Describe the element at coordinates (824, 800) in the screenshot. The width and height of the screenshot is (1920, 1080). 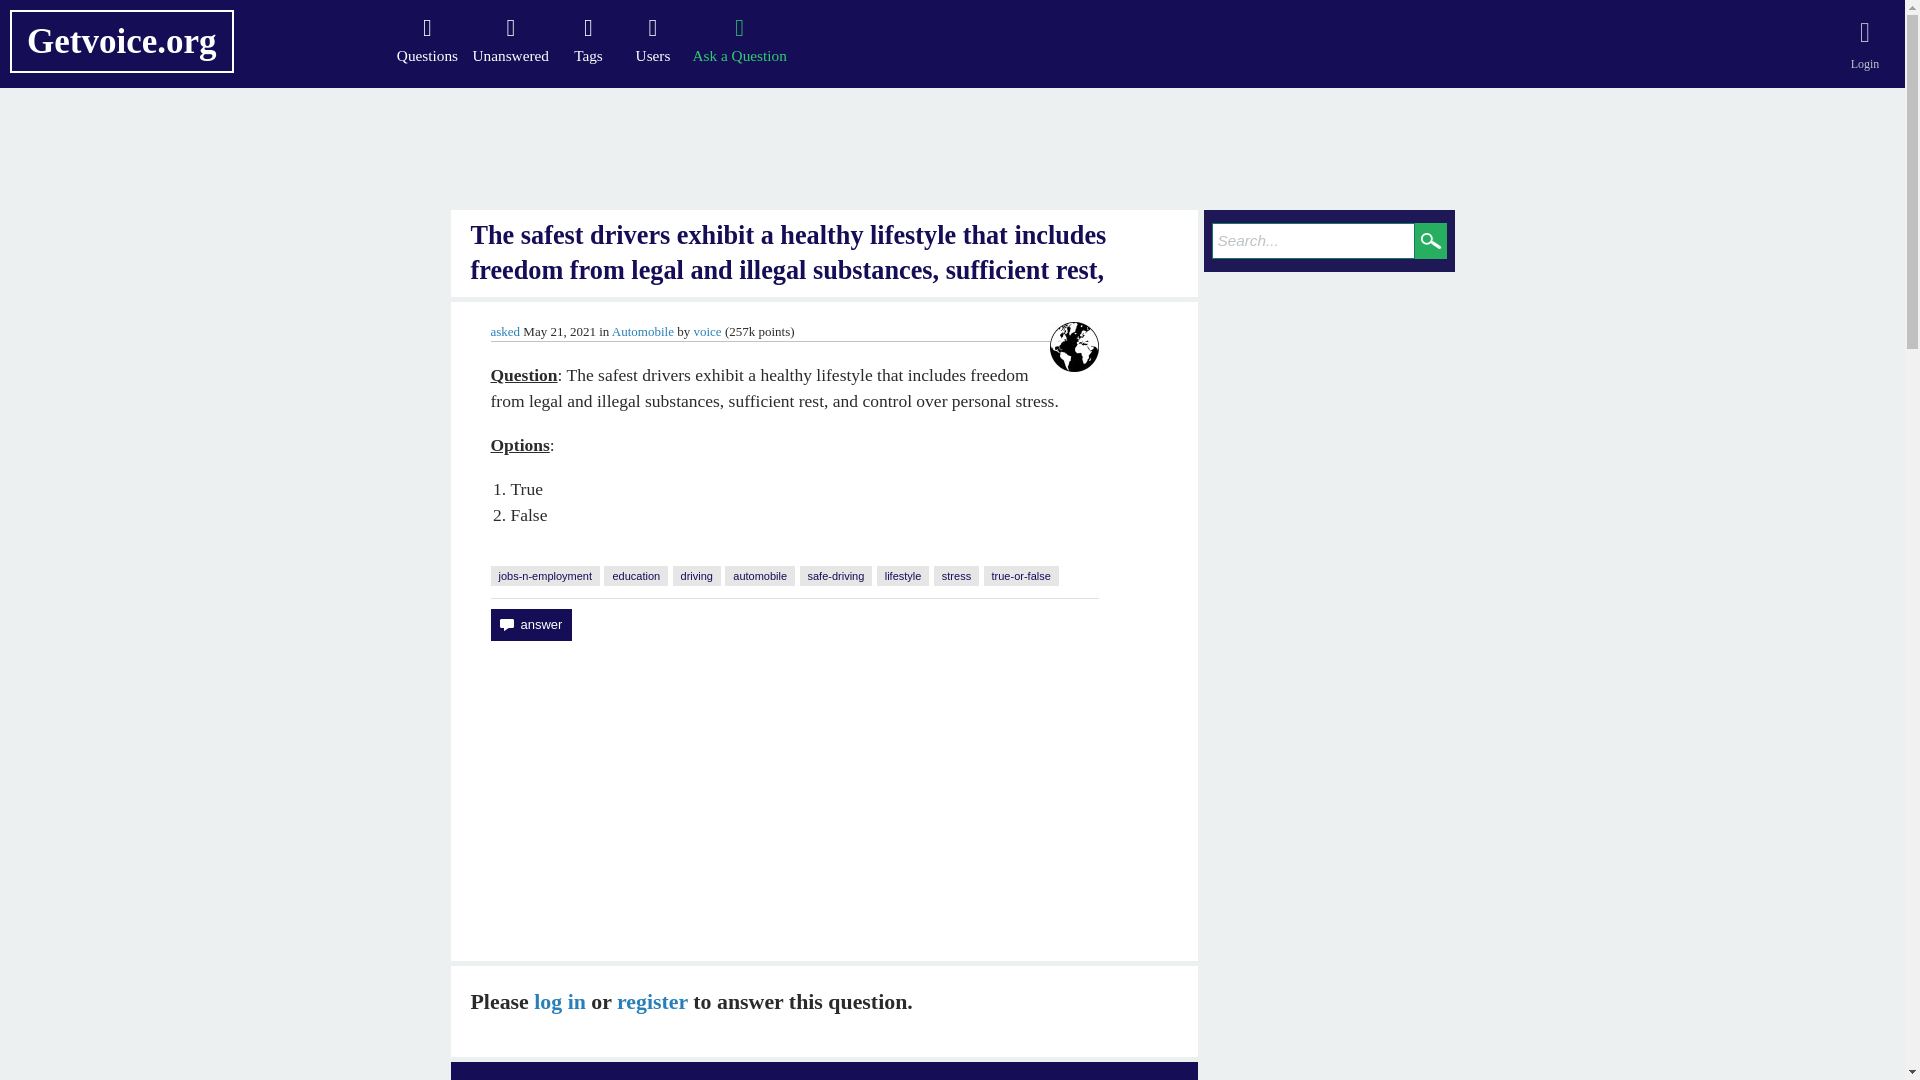
I see `Advertisement` at that location.